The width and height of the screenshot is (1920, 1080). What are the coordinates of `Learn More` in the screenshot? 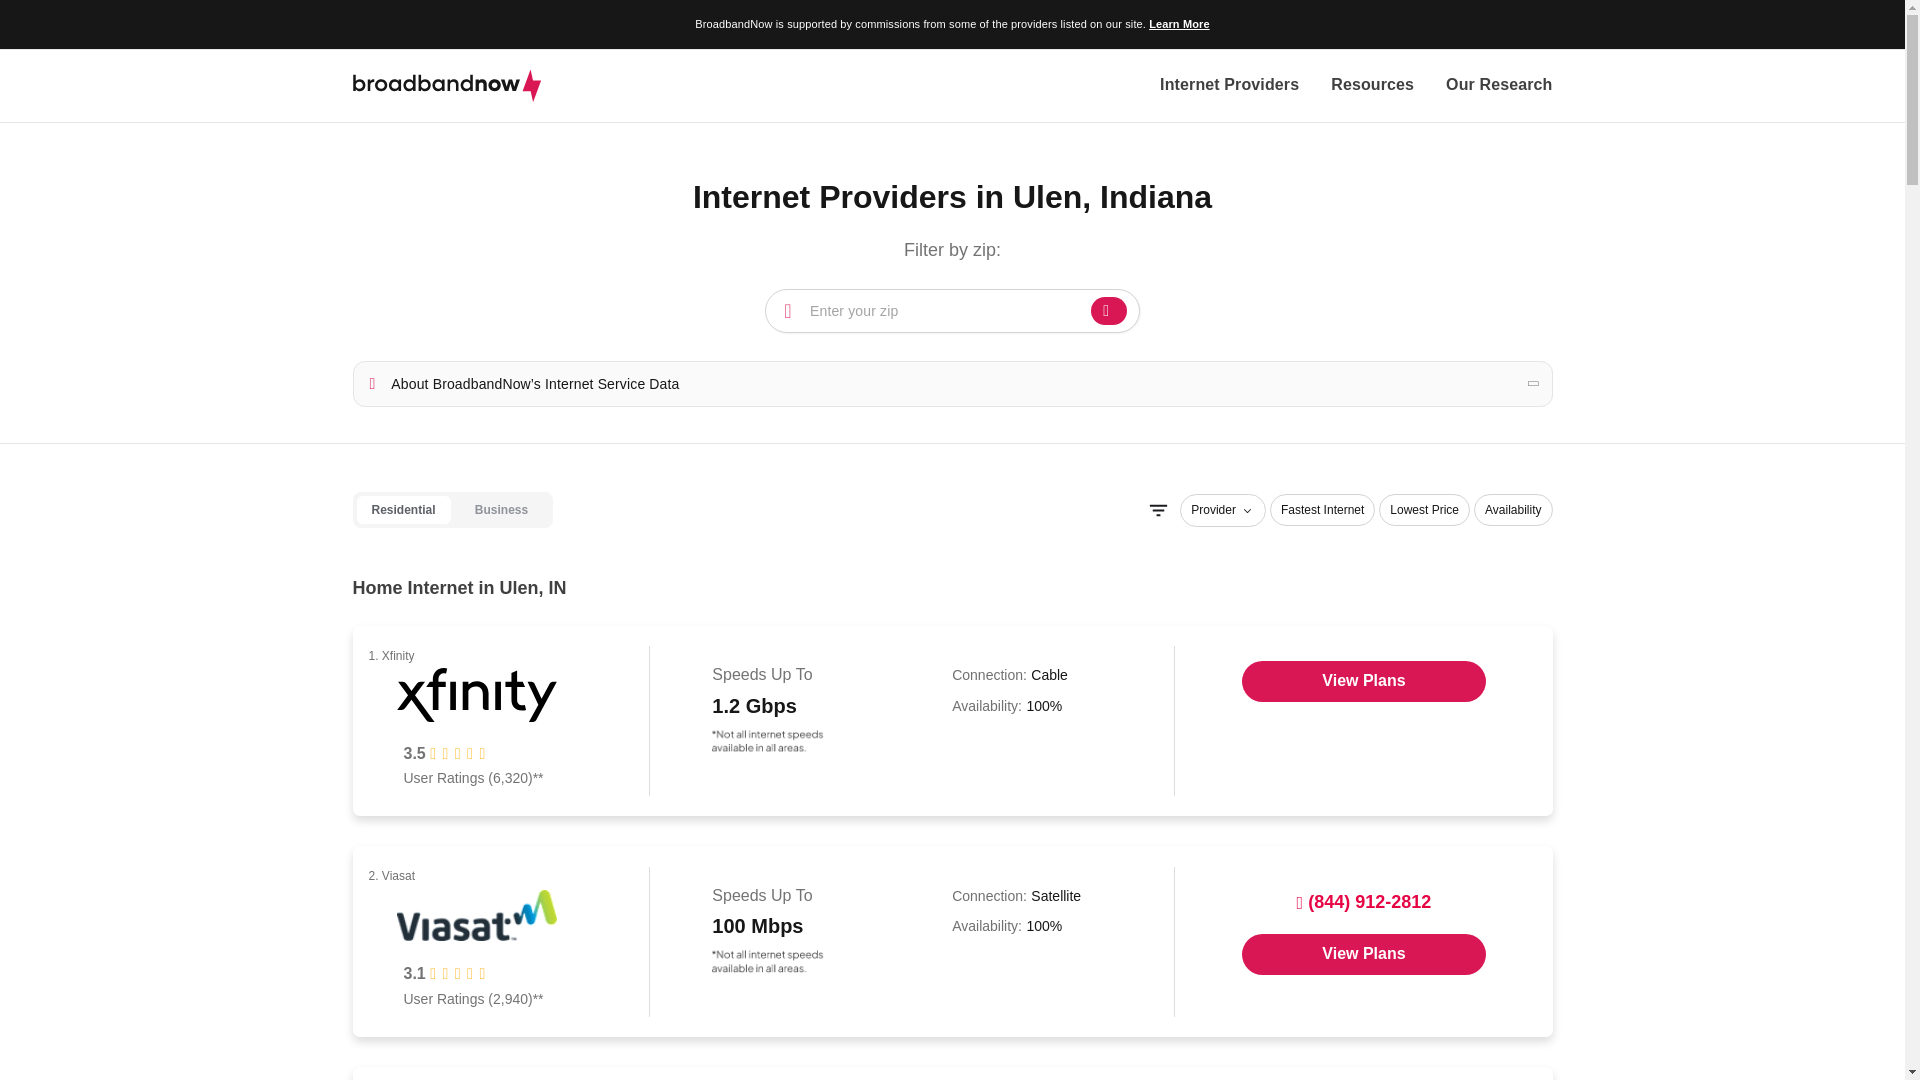 It's located at (1178, 24).